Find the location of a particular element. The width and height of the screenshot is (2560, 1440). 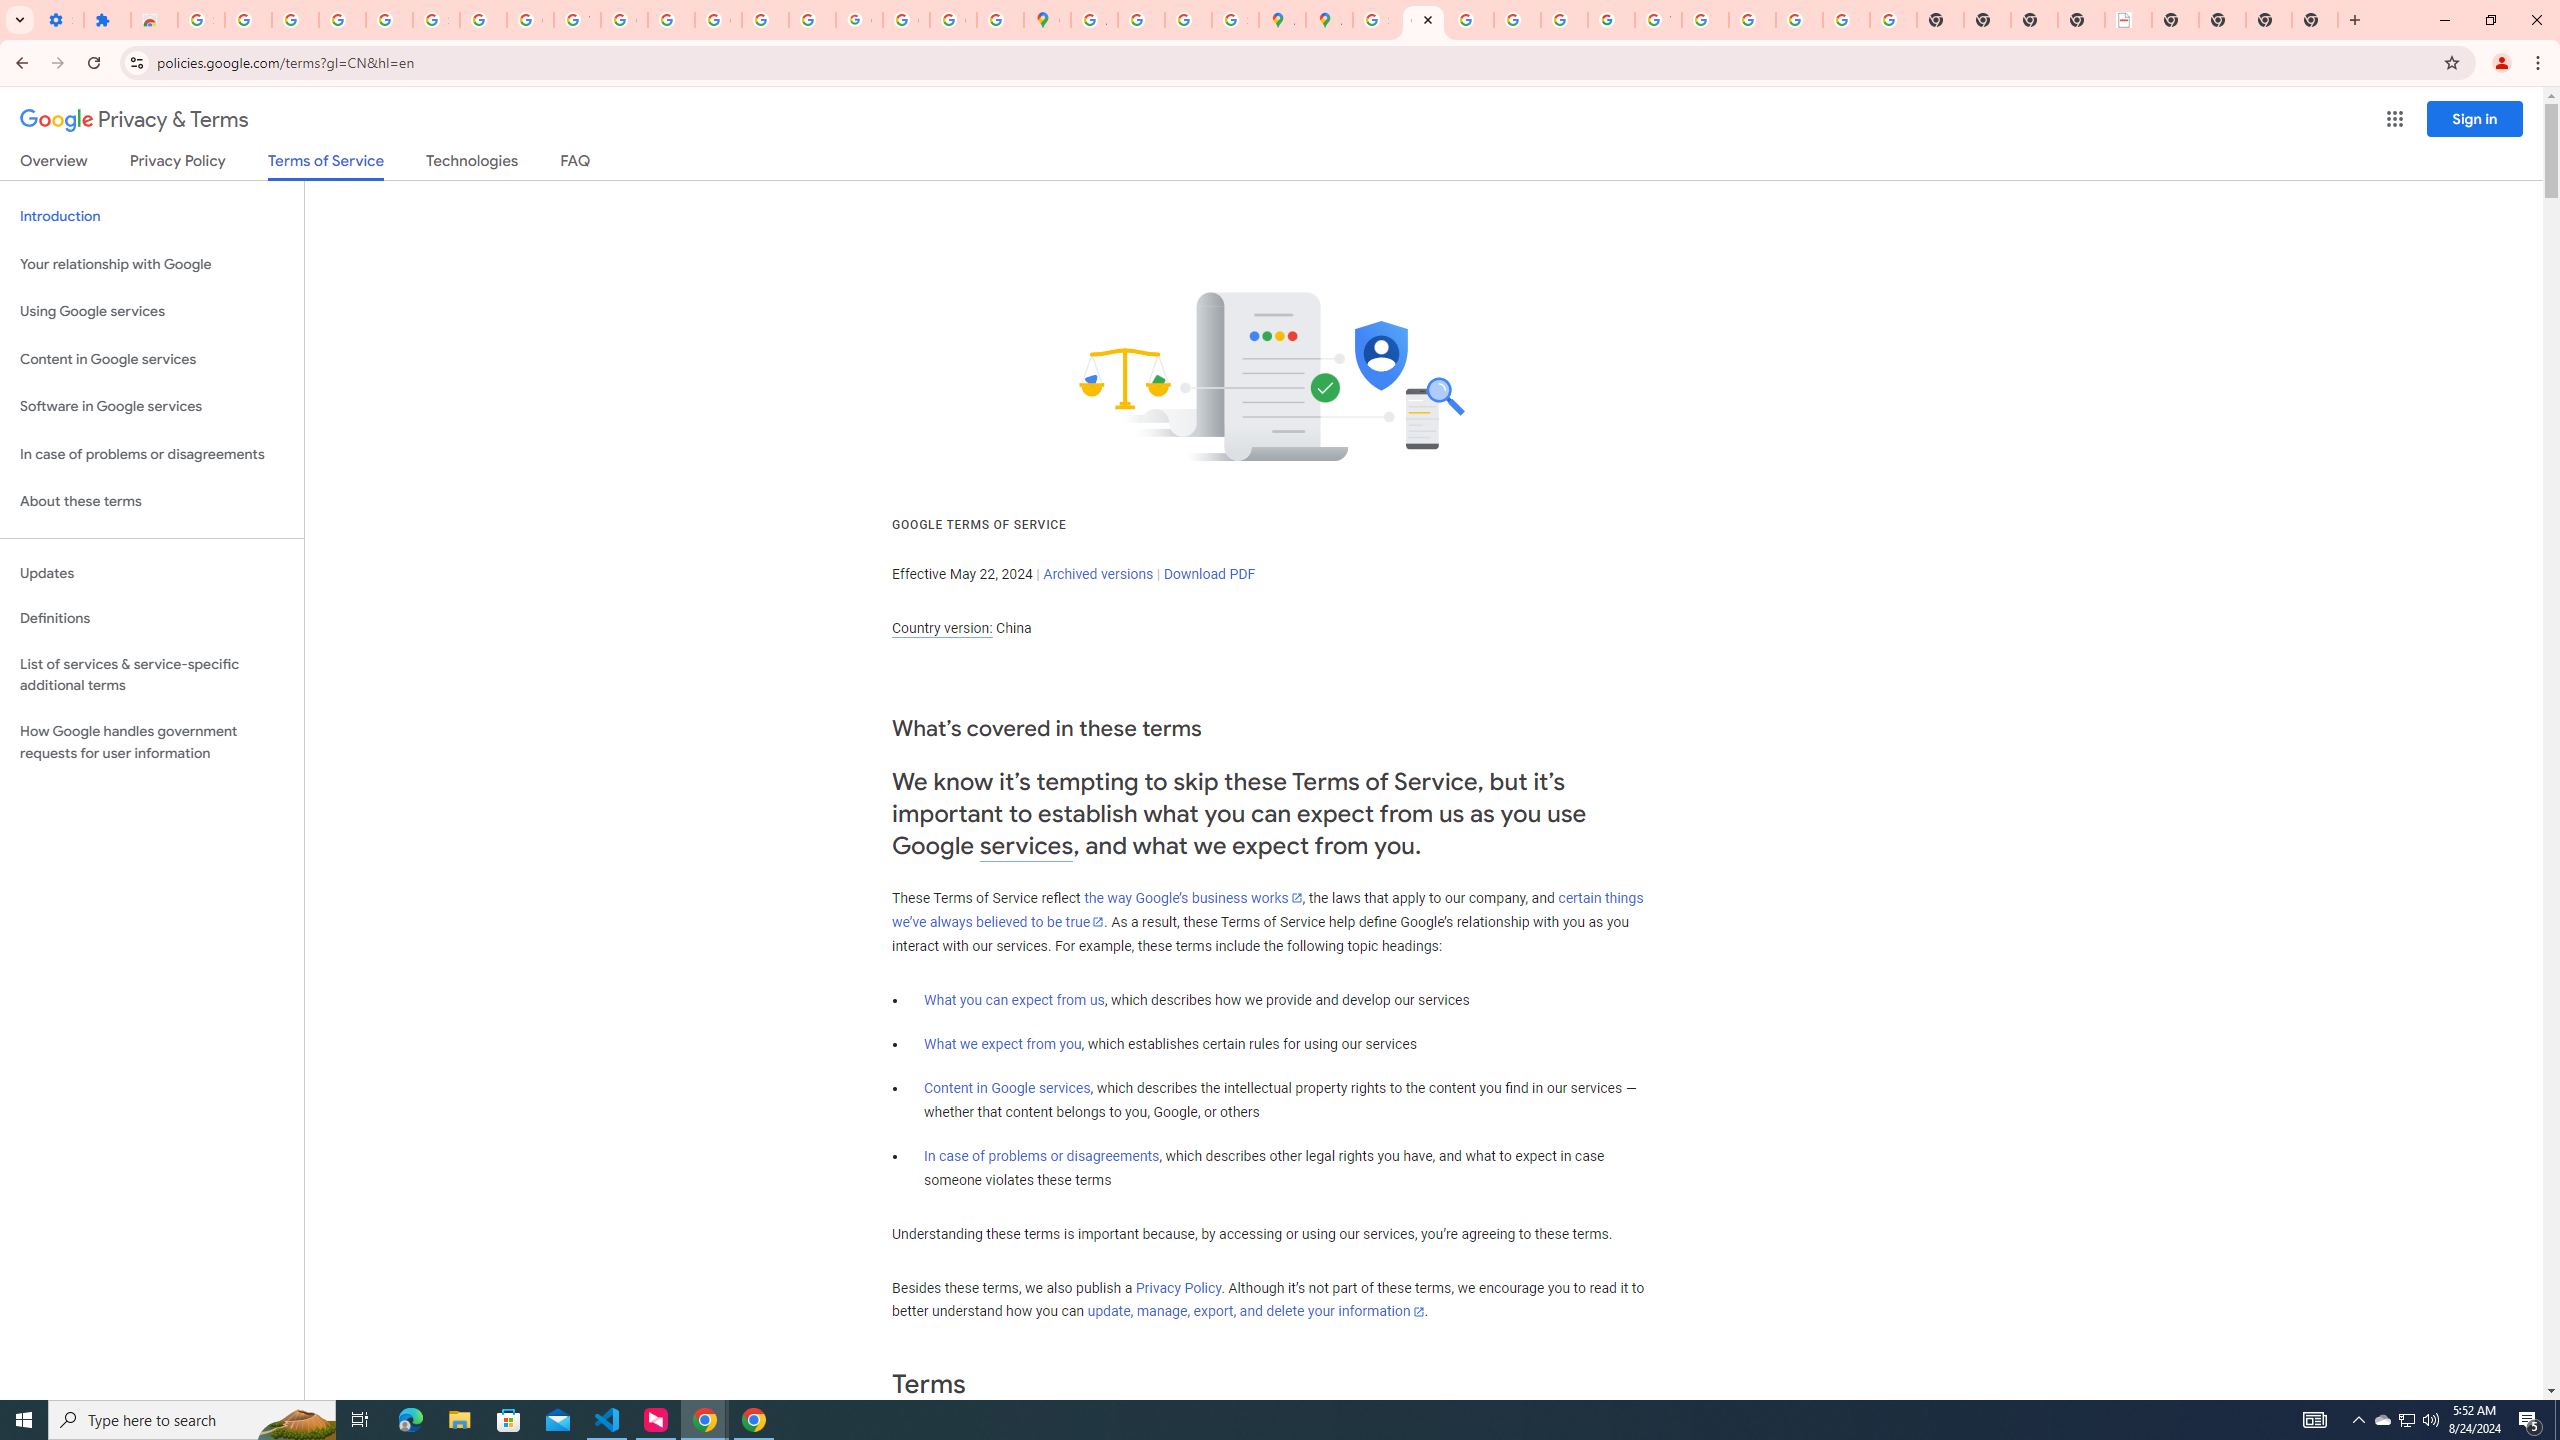

New Tab is located at coordinates (2269, 20).